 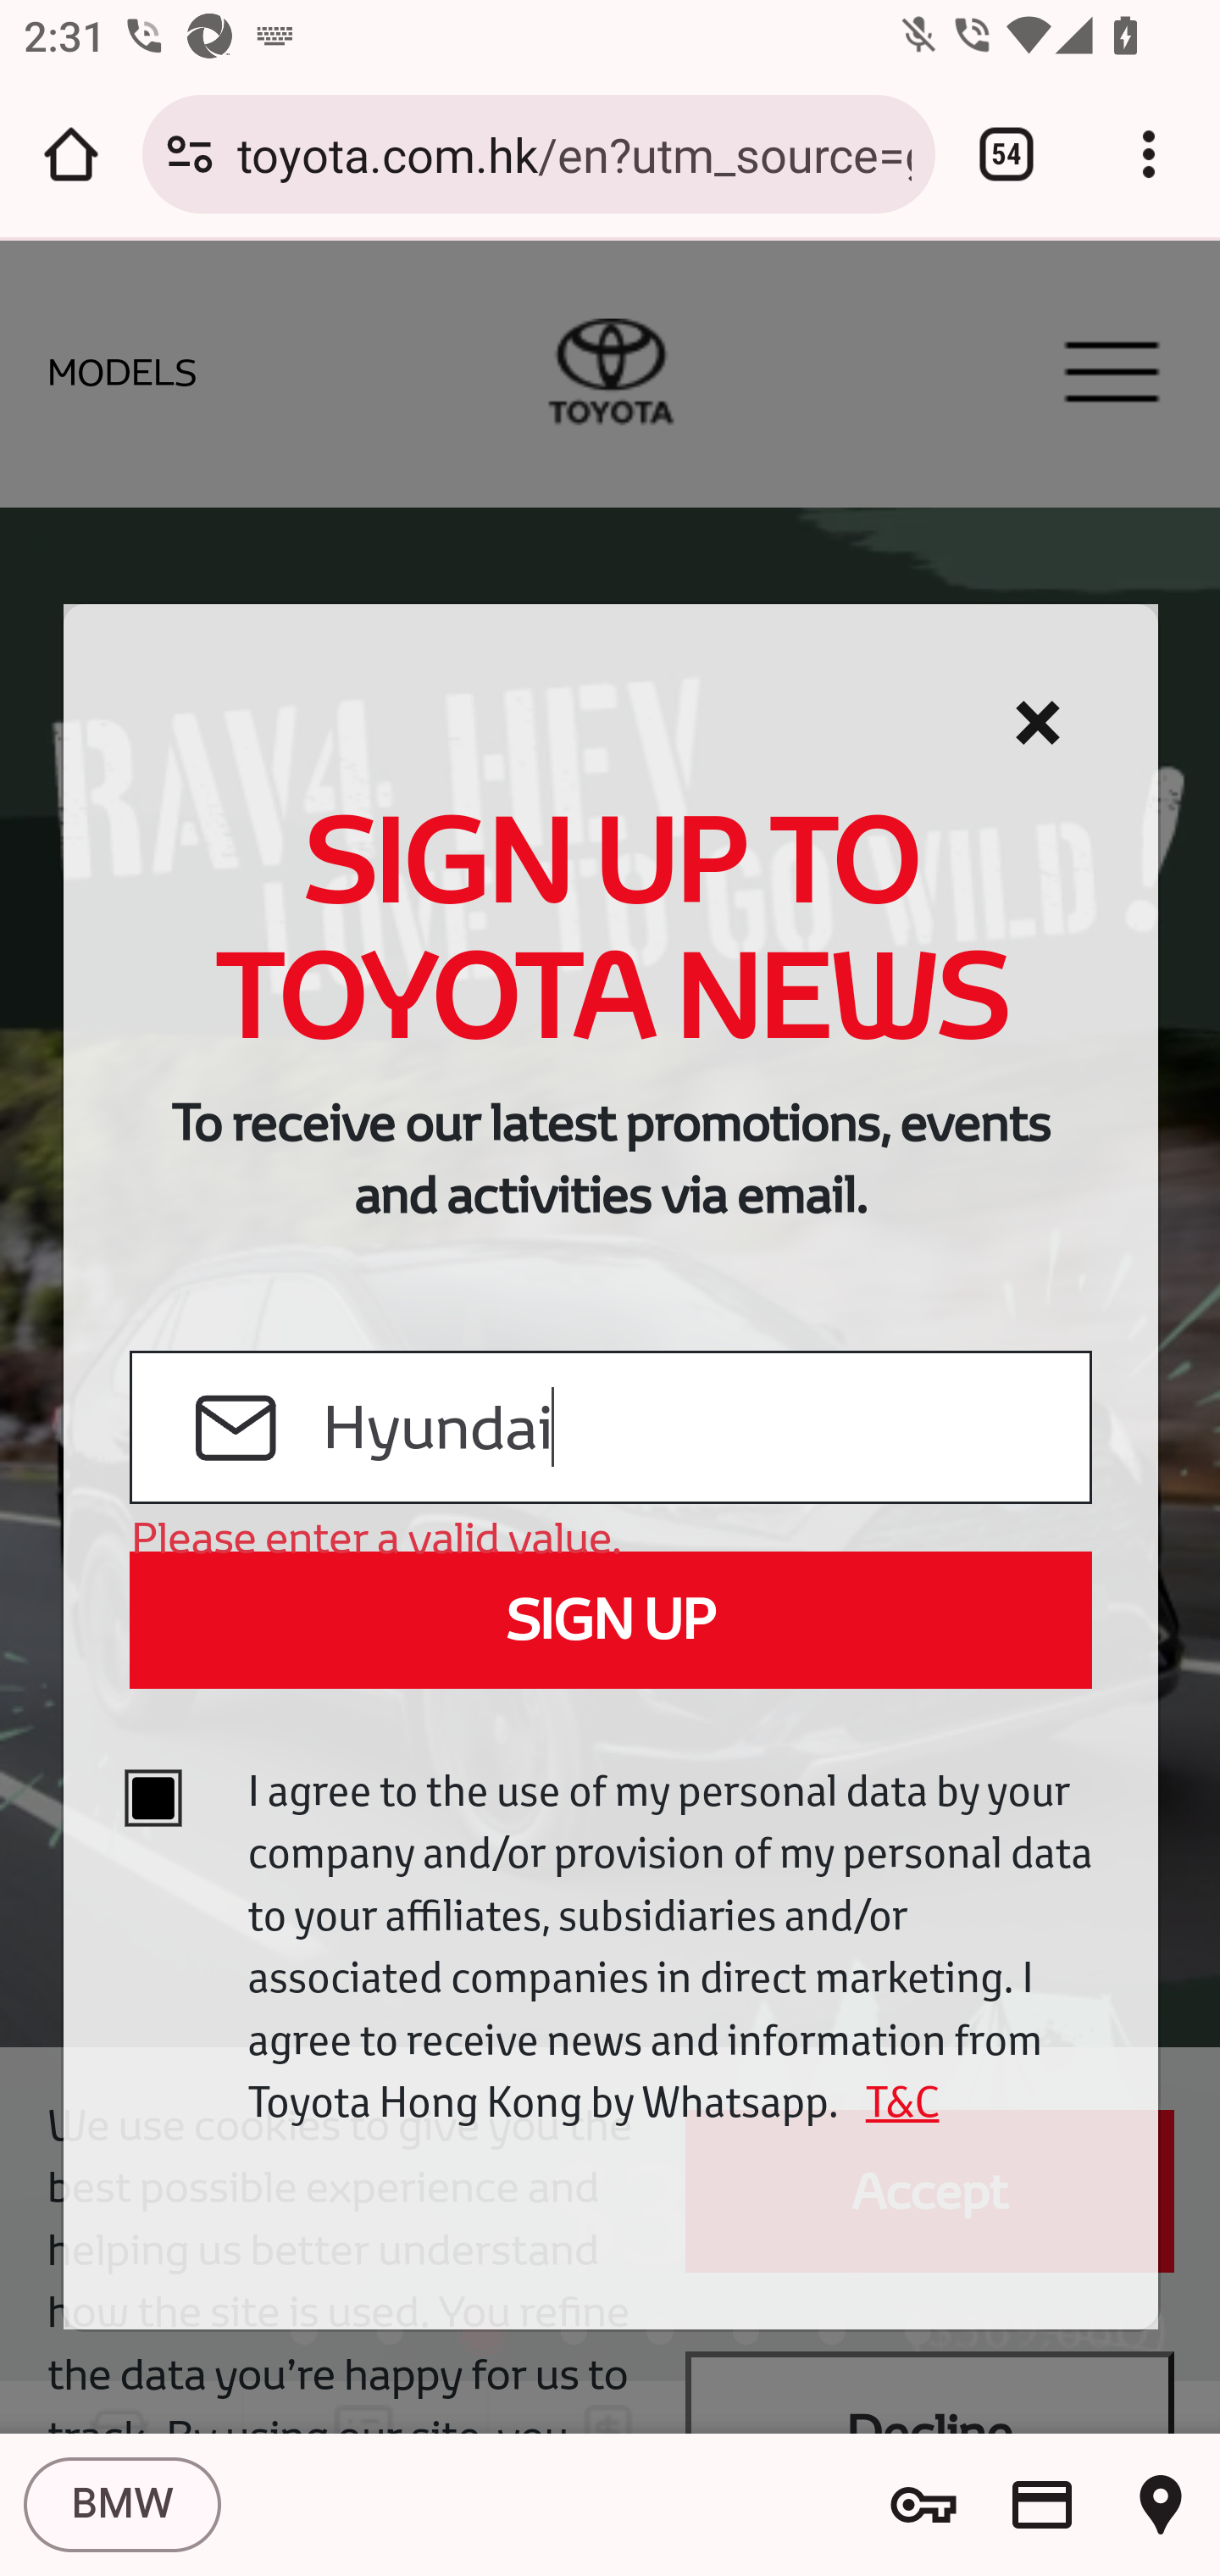 I want to click on SIGN UP, so click(x=610, y=1620).